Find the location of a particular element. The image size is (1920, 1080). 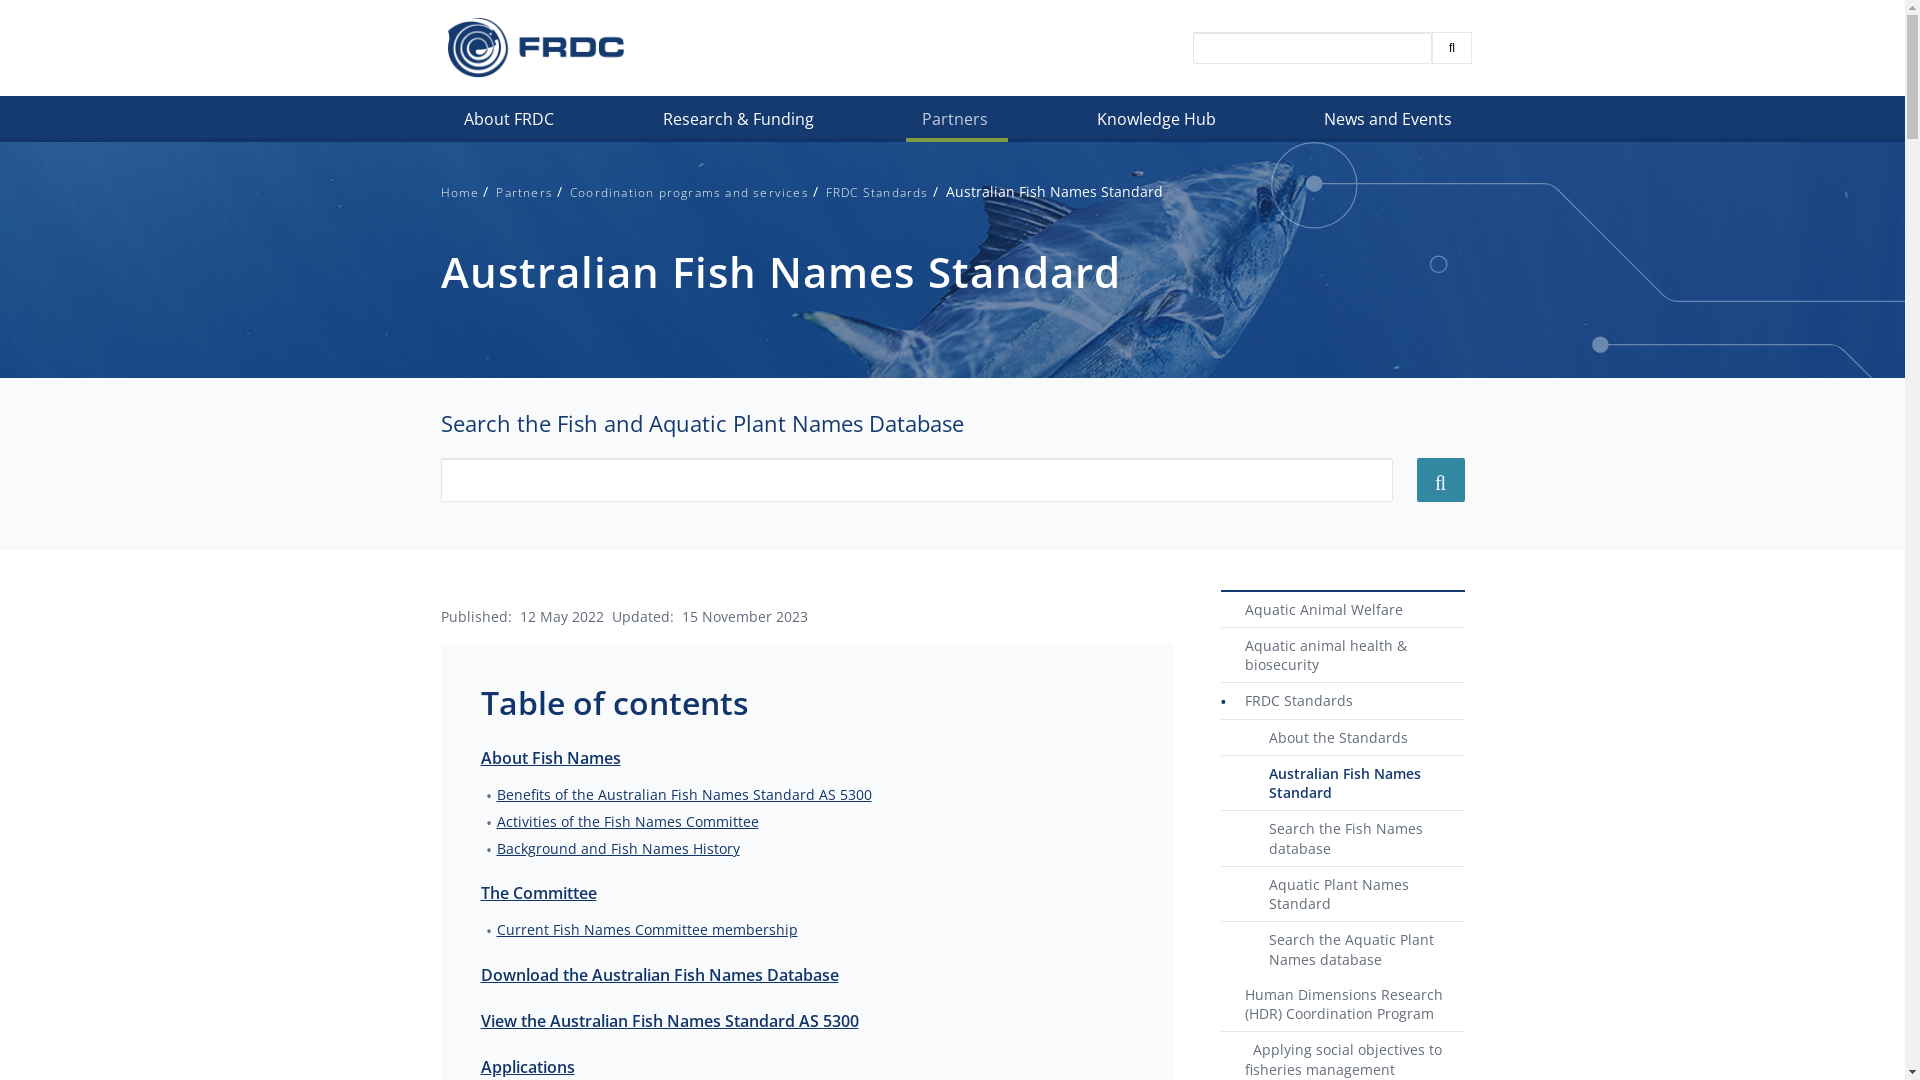

About FRDC is located at coordinates (511, 124).